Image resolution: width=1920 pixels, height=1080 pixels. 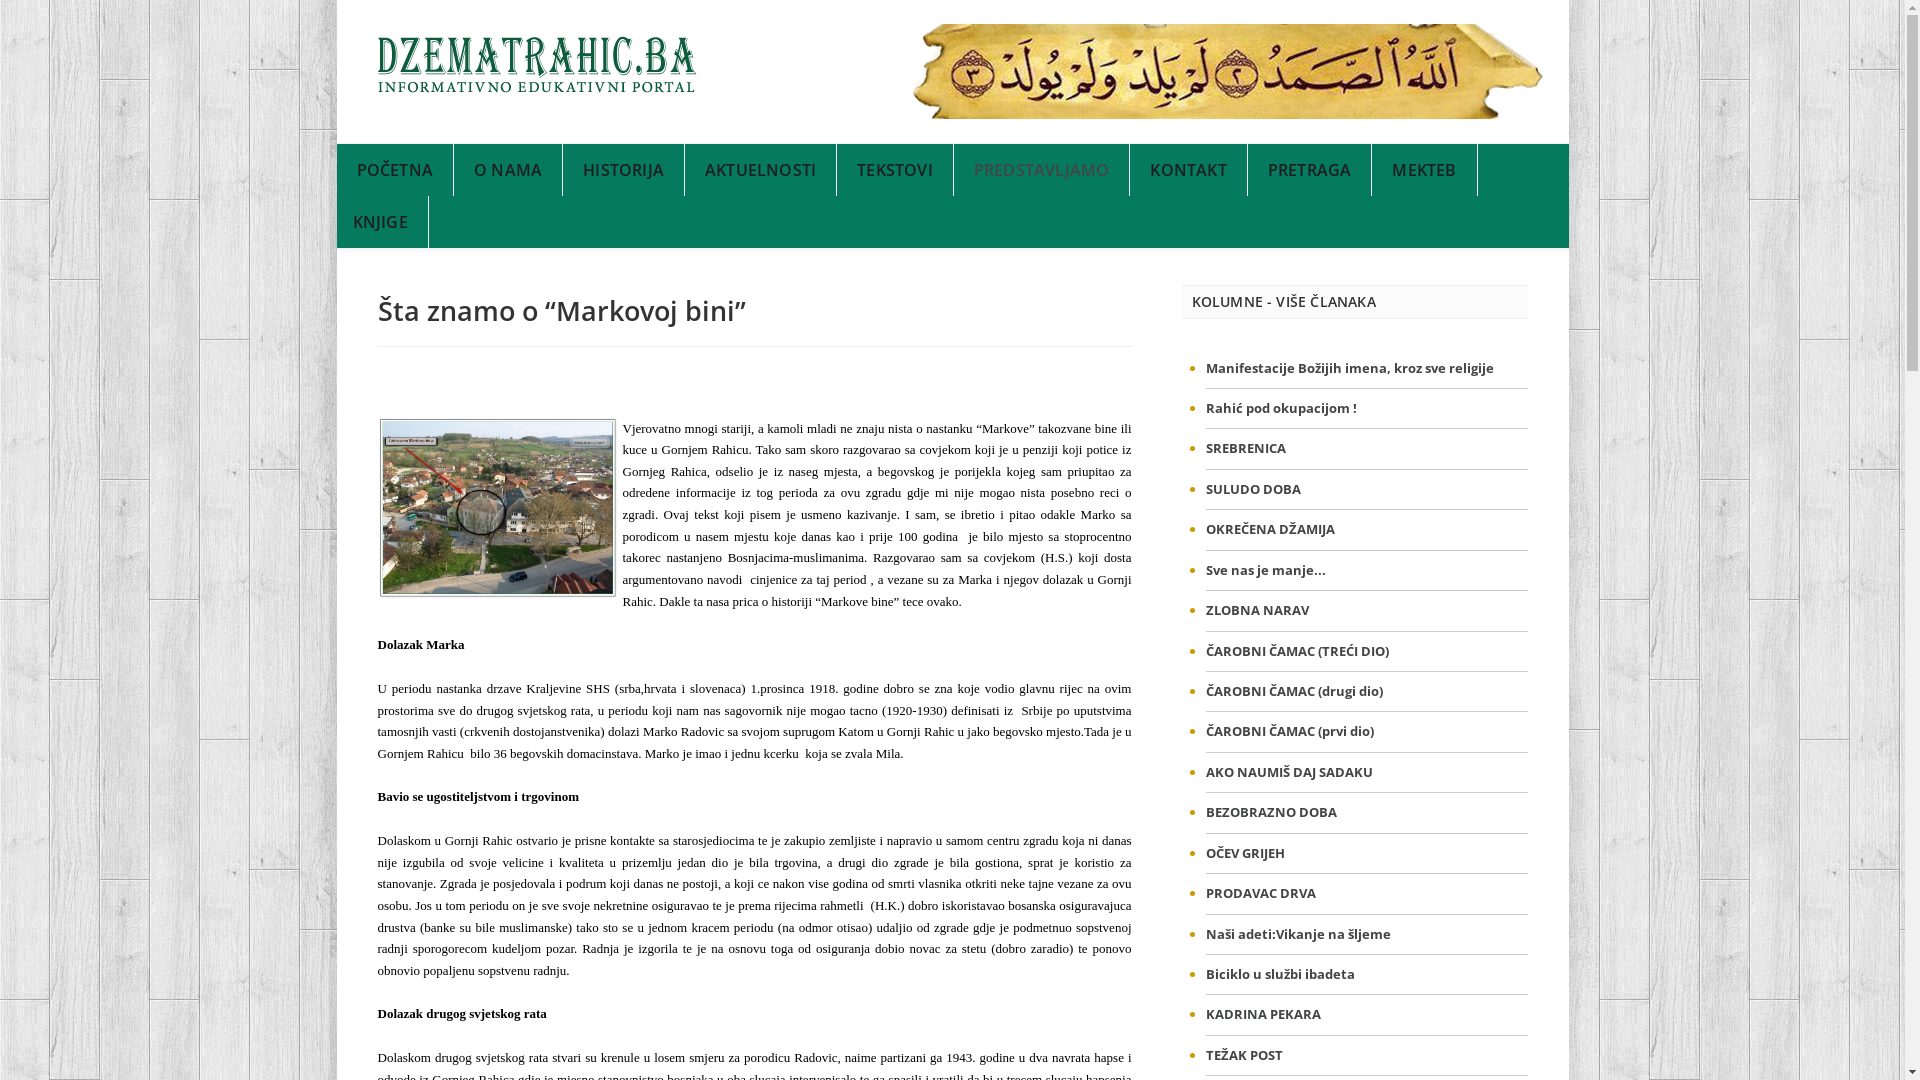 I want to click on SREBRENICA, so click(x=1246, y=448).